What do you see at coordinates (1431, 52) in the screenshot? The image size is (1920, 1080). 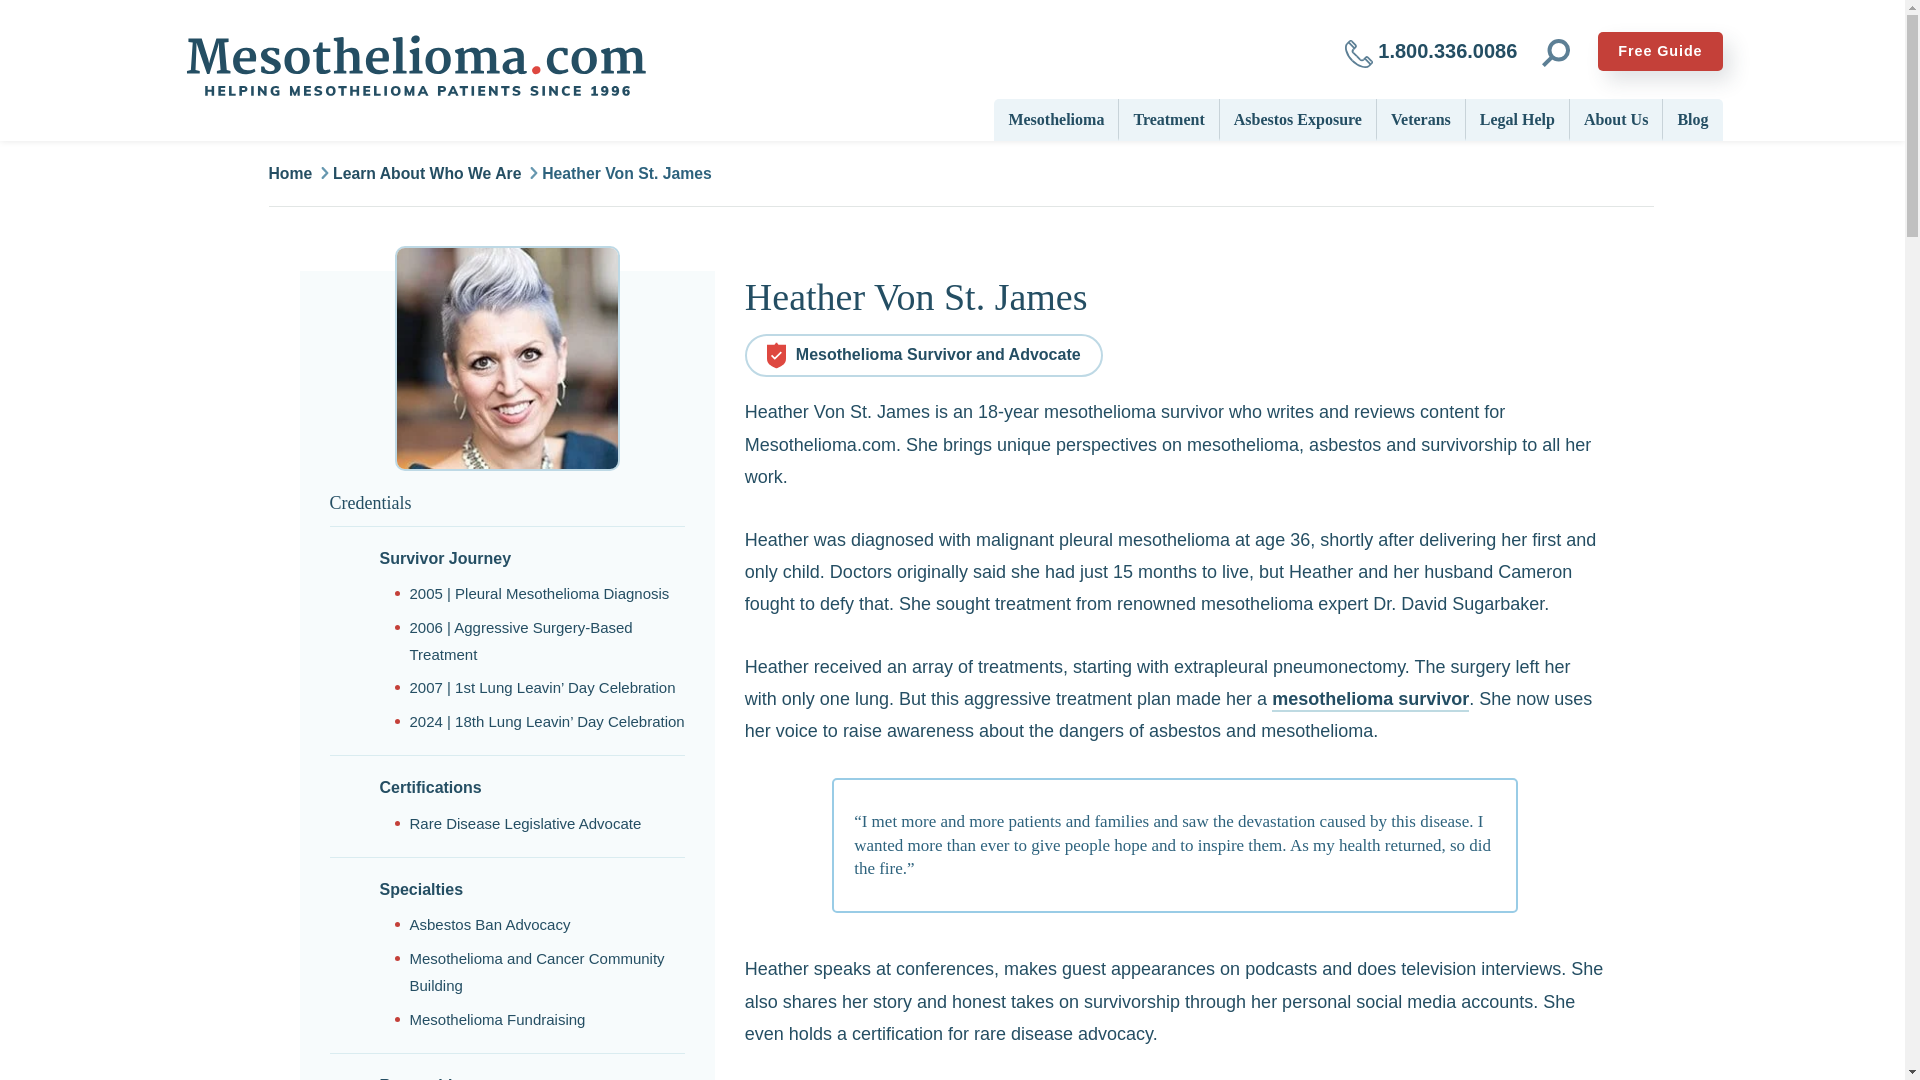 I see `1.800.336.0086` at bounding box center [1431, 52].